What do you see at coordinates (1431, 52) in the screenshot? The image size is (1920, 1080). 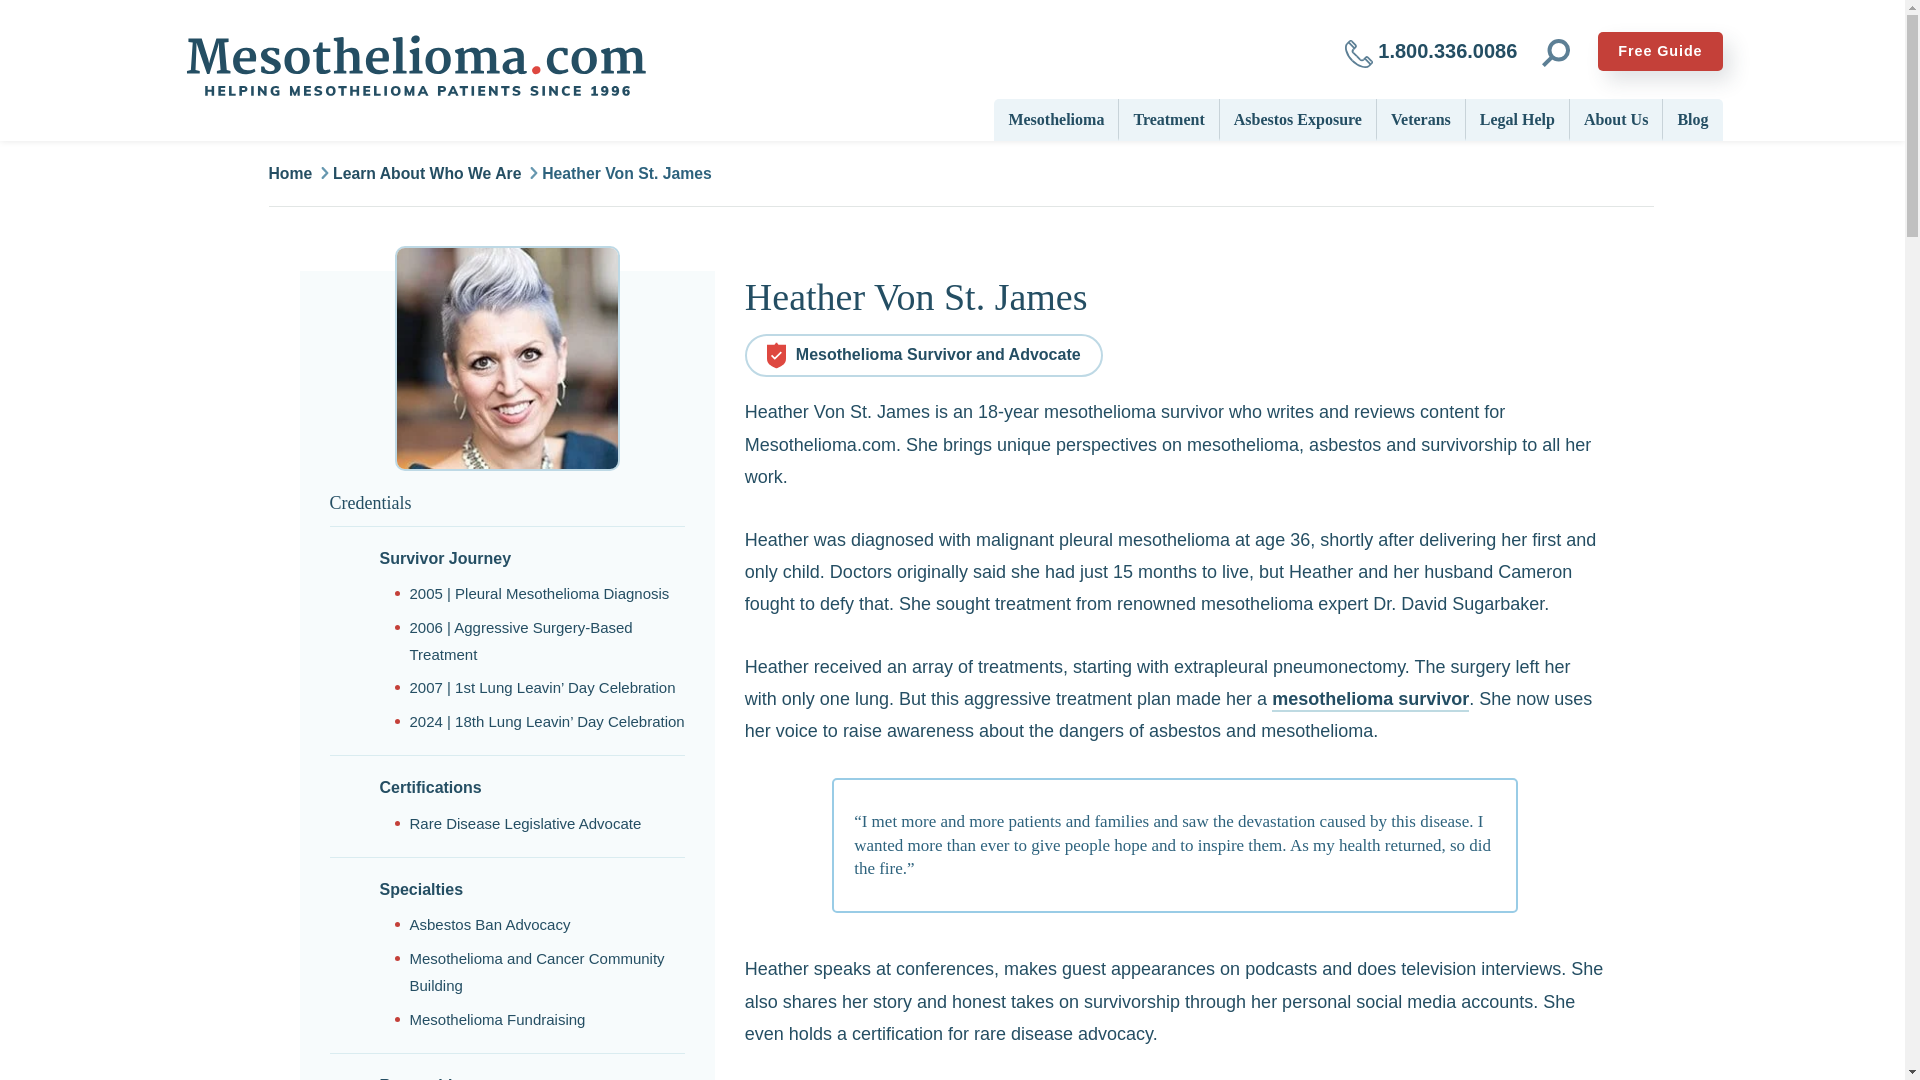 I see `1.800.336.0086` at bounding box center [1431, 52].